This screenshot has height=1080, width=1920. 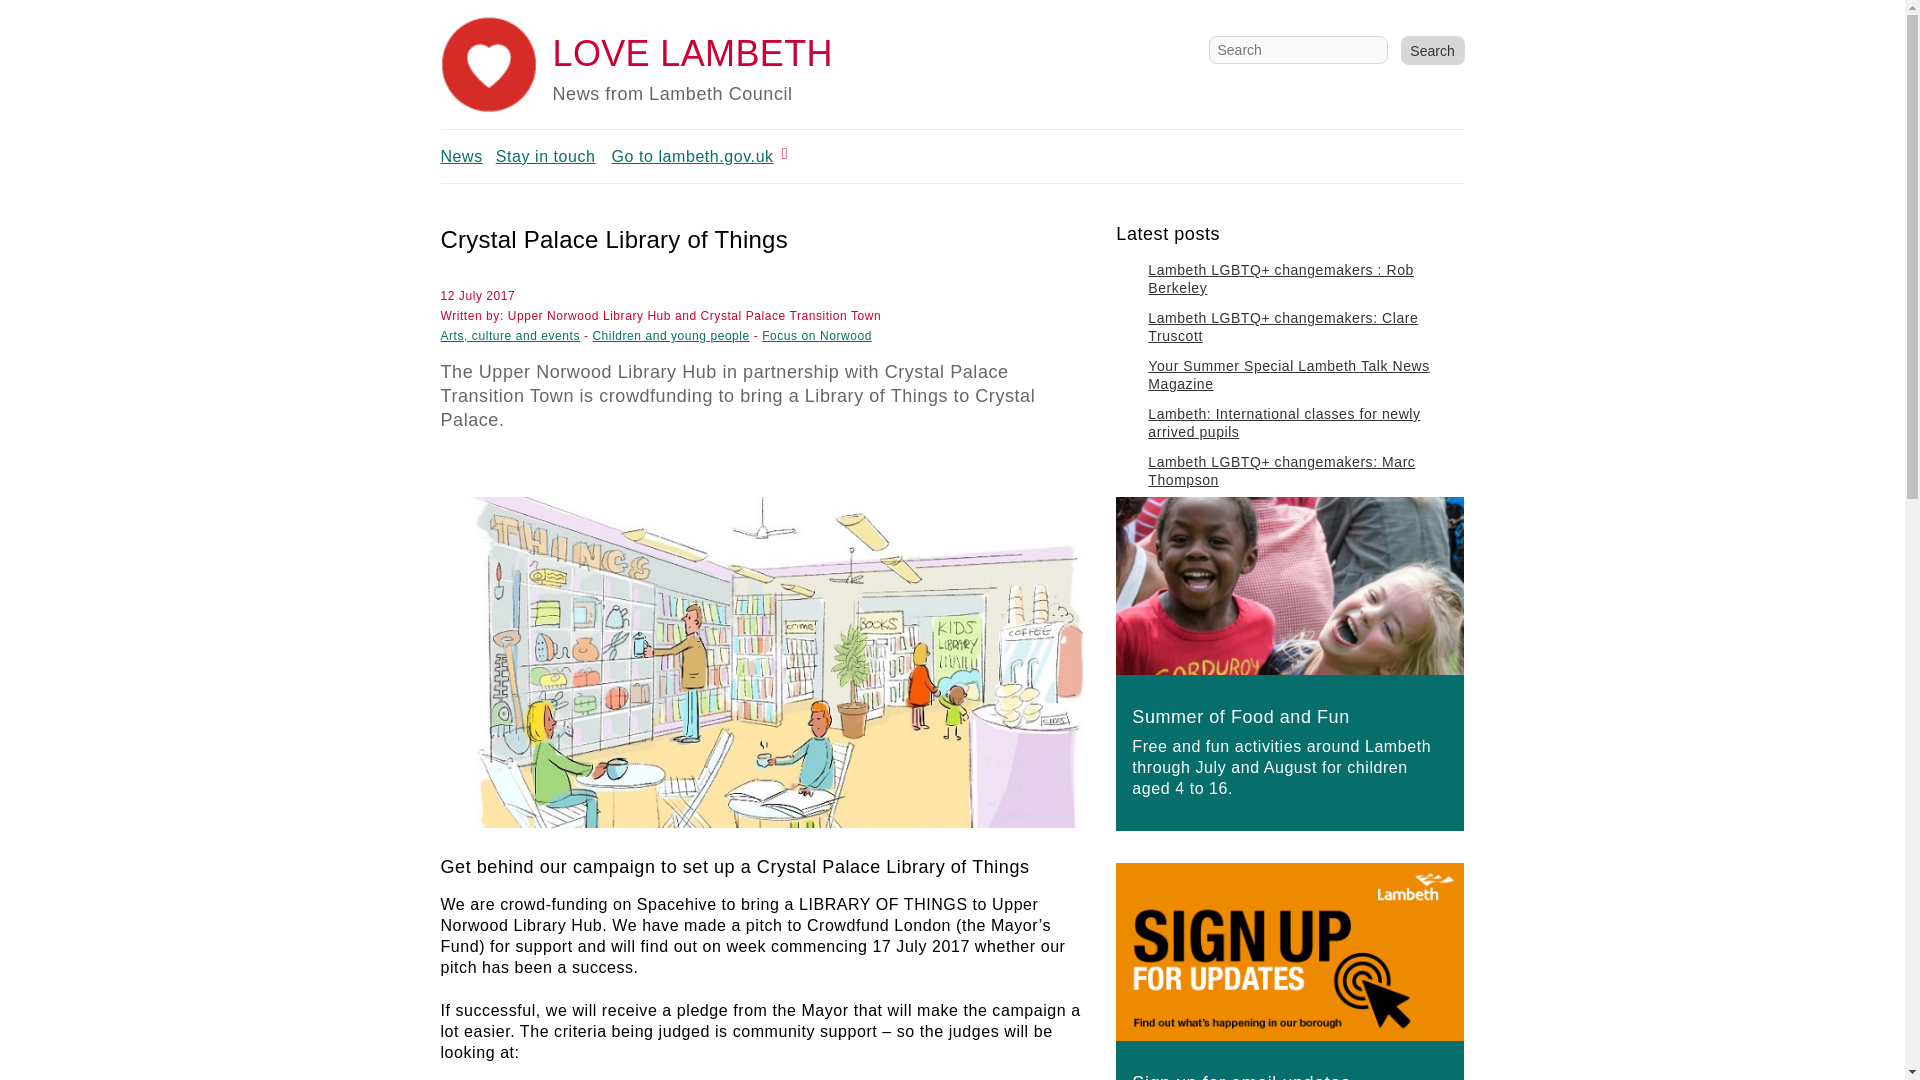 I want to click on Focus on Norwood, so click(x=816, y=336).